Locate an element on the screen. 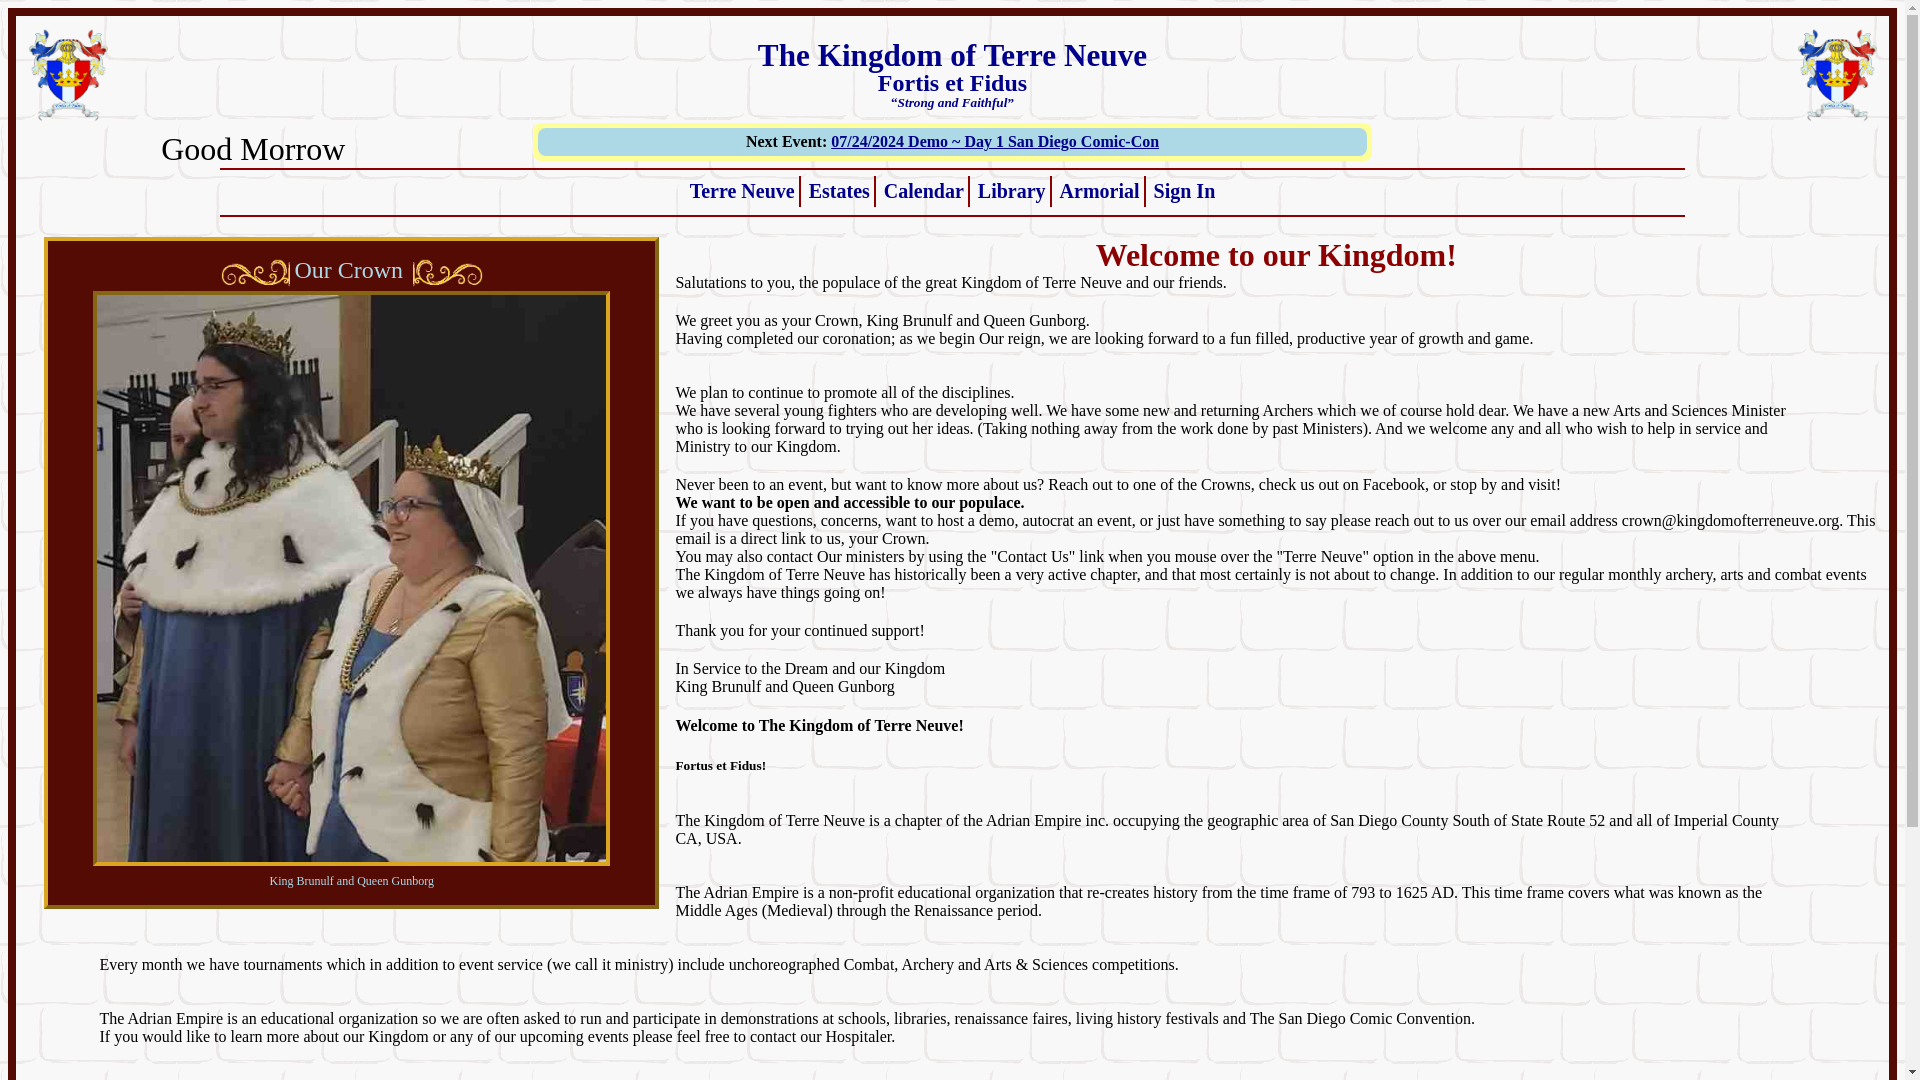 The image size is (1920, 1080). The Crown of Terre Neuve is located at coordinates (446, 273).